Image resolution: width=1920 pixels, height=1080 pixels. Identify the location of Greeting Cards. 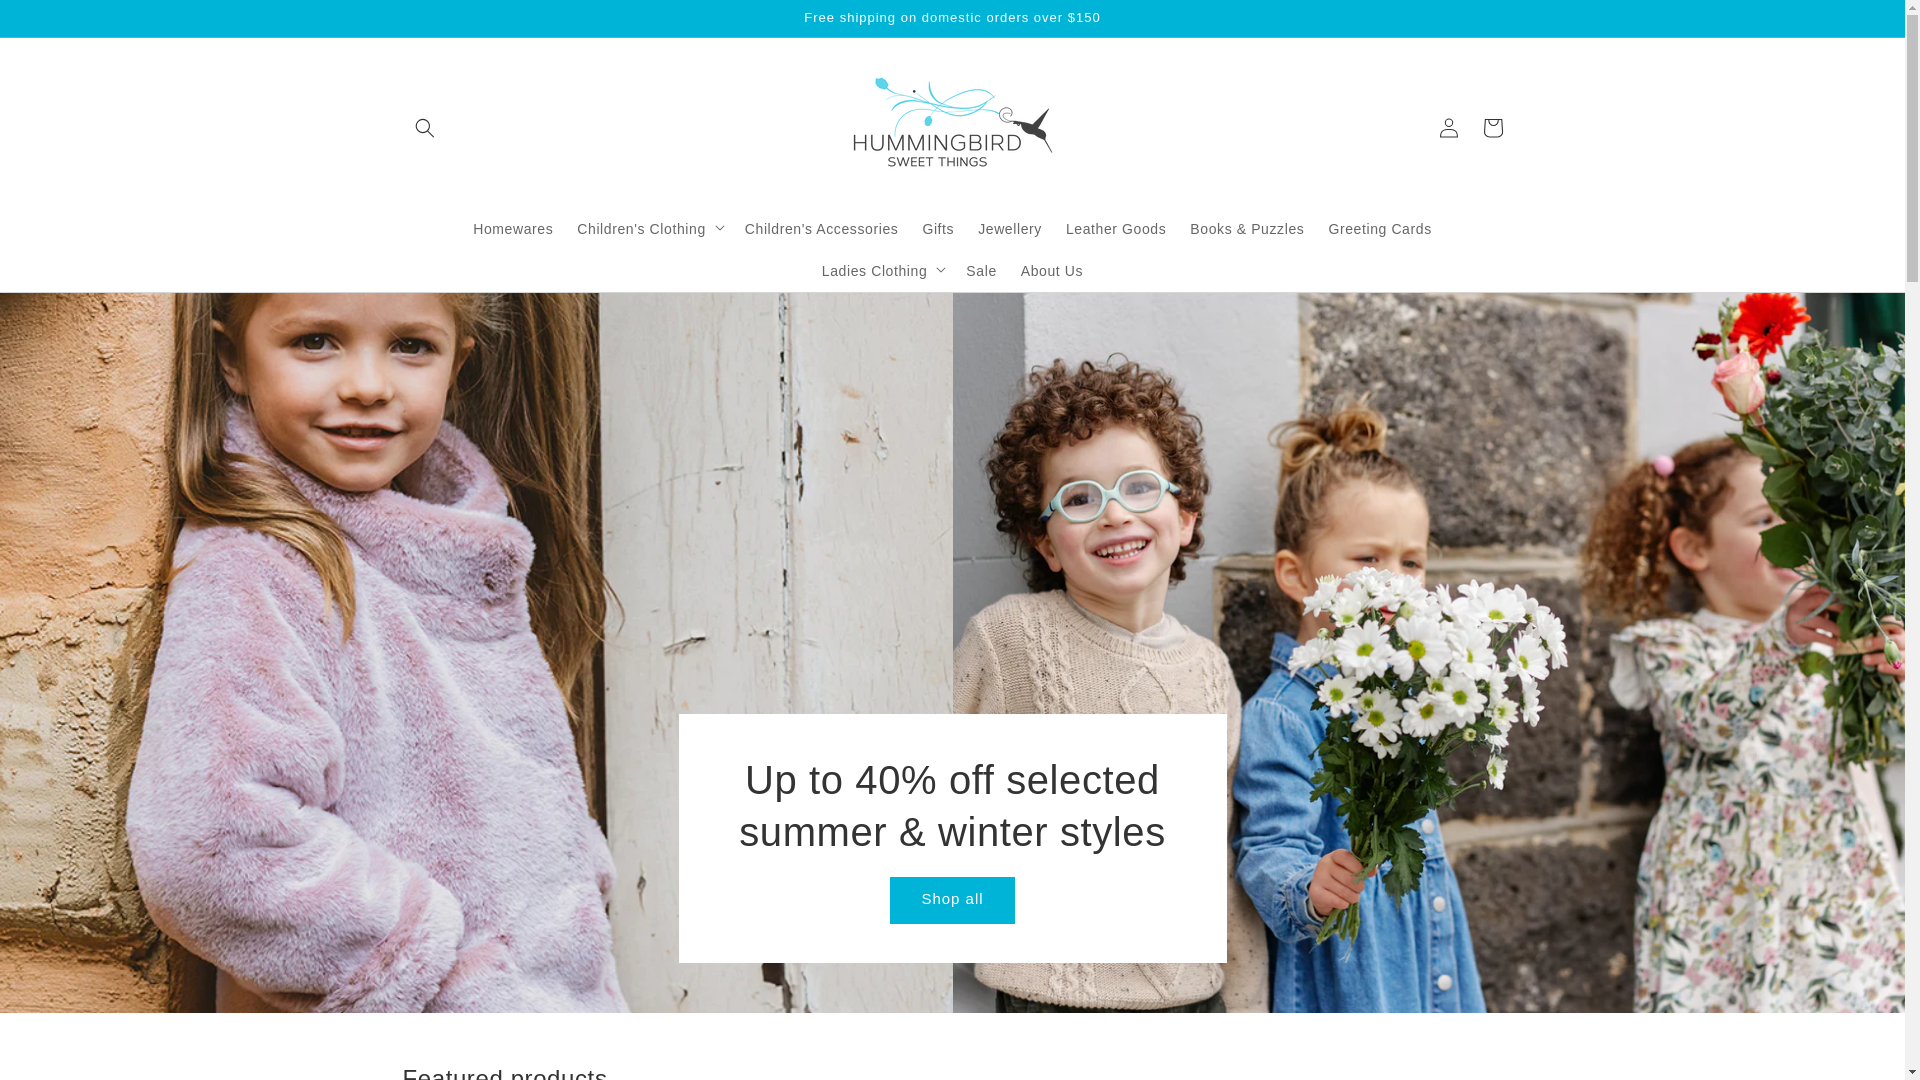
(1380, 228).